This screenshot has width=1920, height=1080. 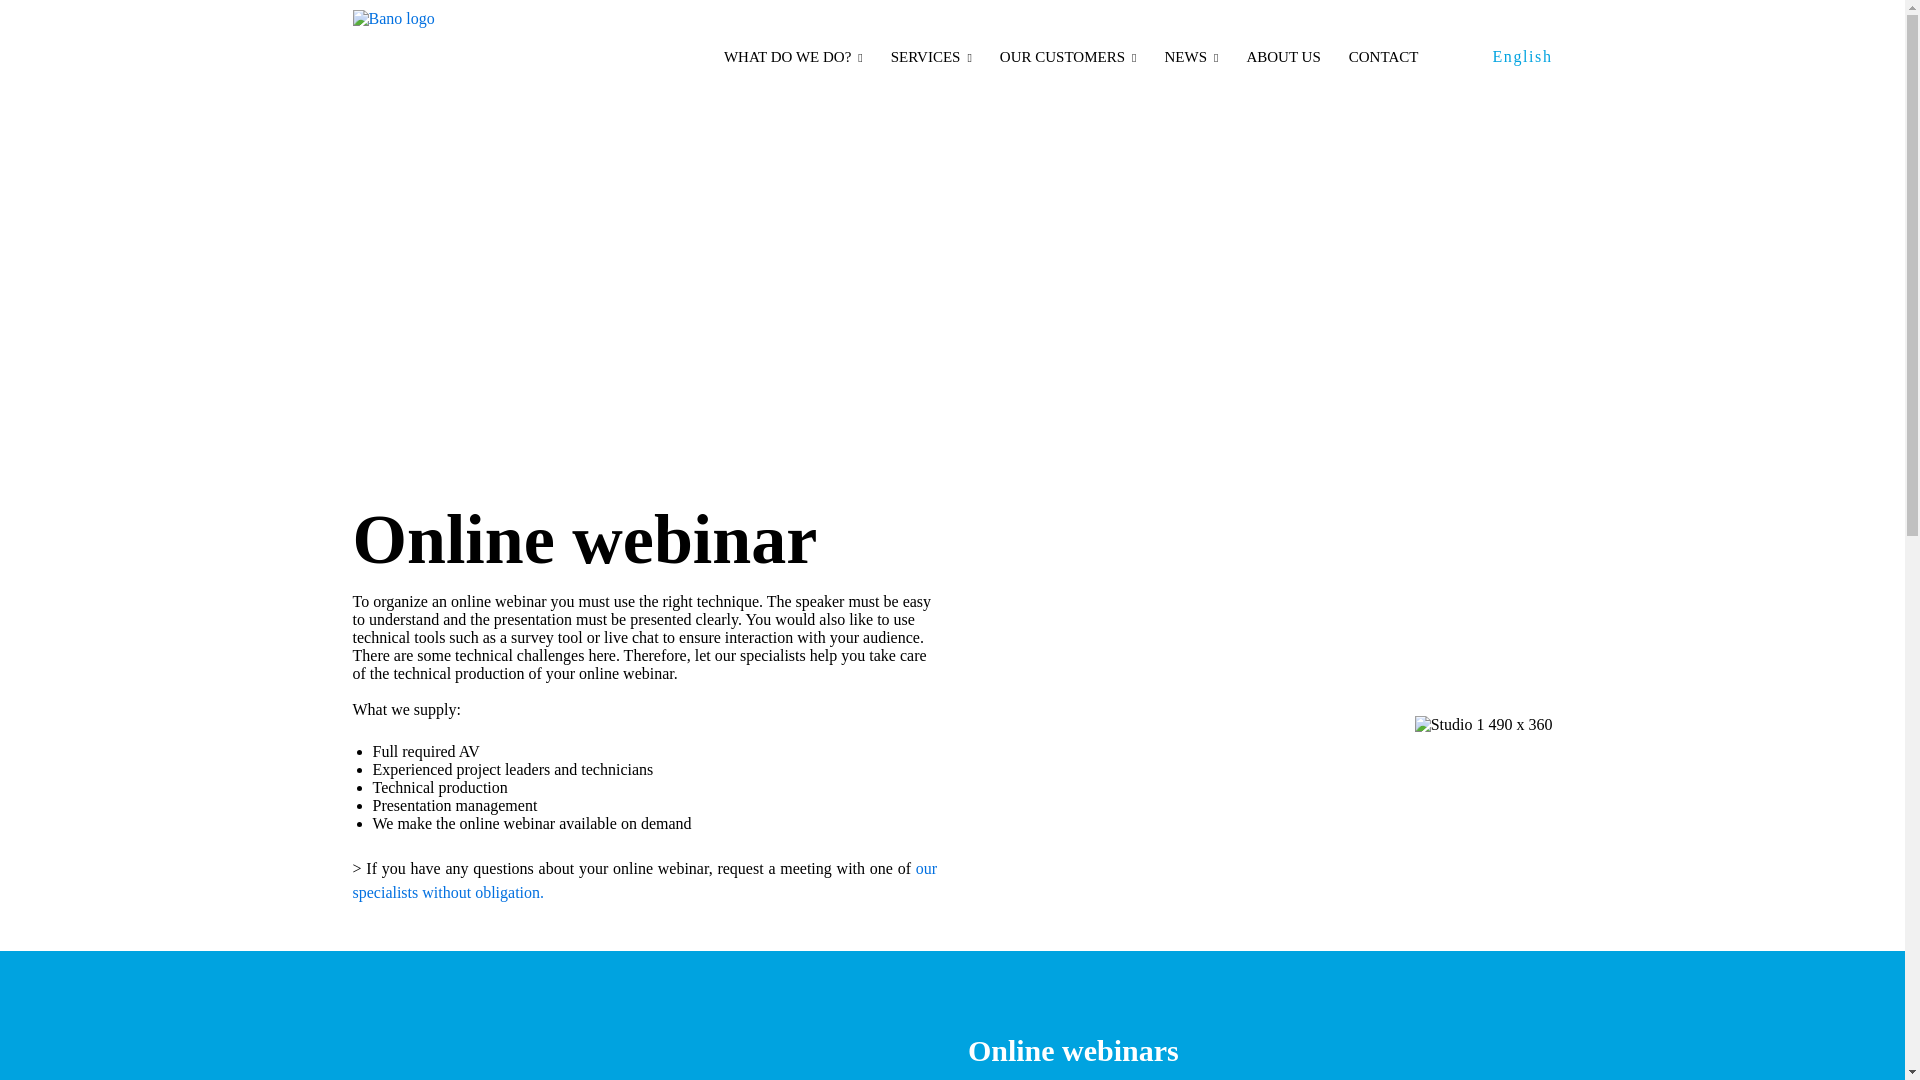 What do you see at coordinates (1190, 56) in the screenshot?
I see `NEWS` at bounding box center [1190, 56].